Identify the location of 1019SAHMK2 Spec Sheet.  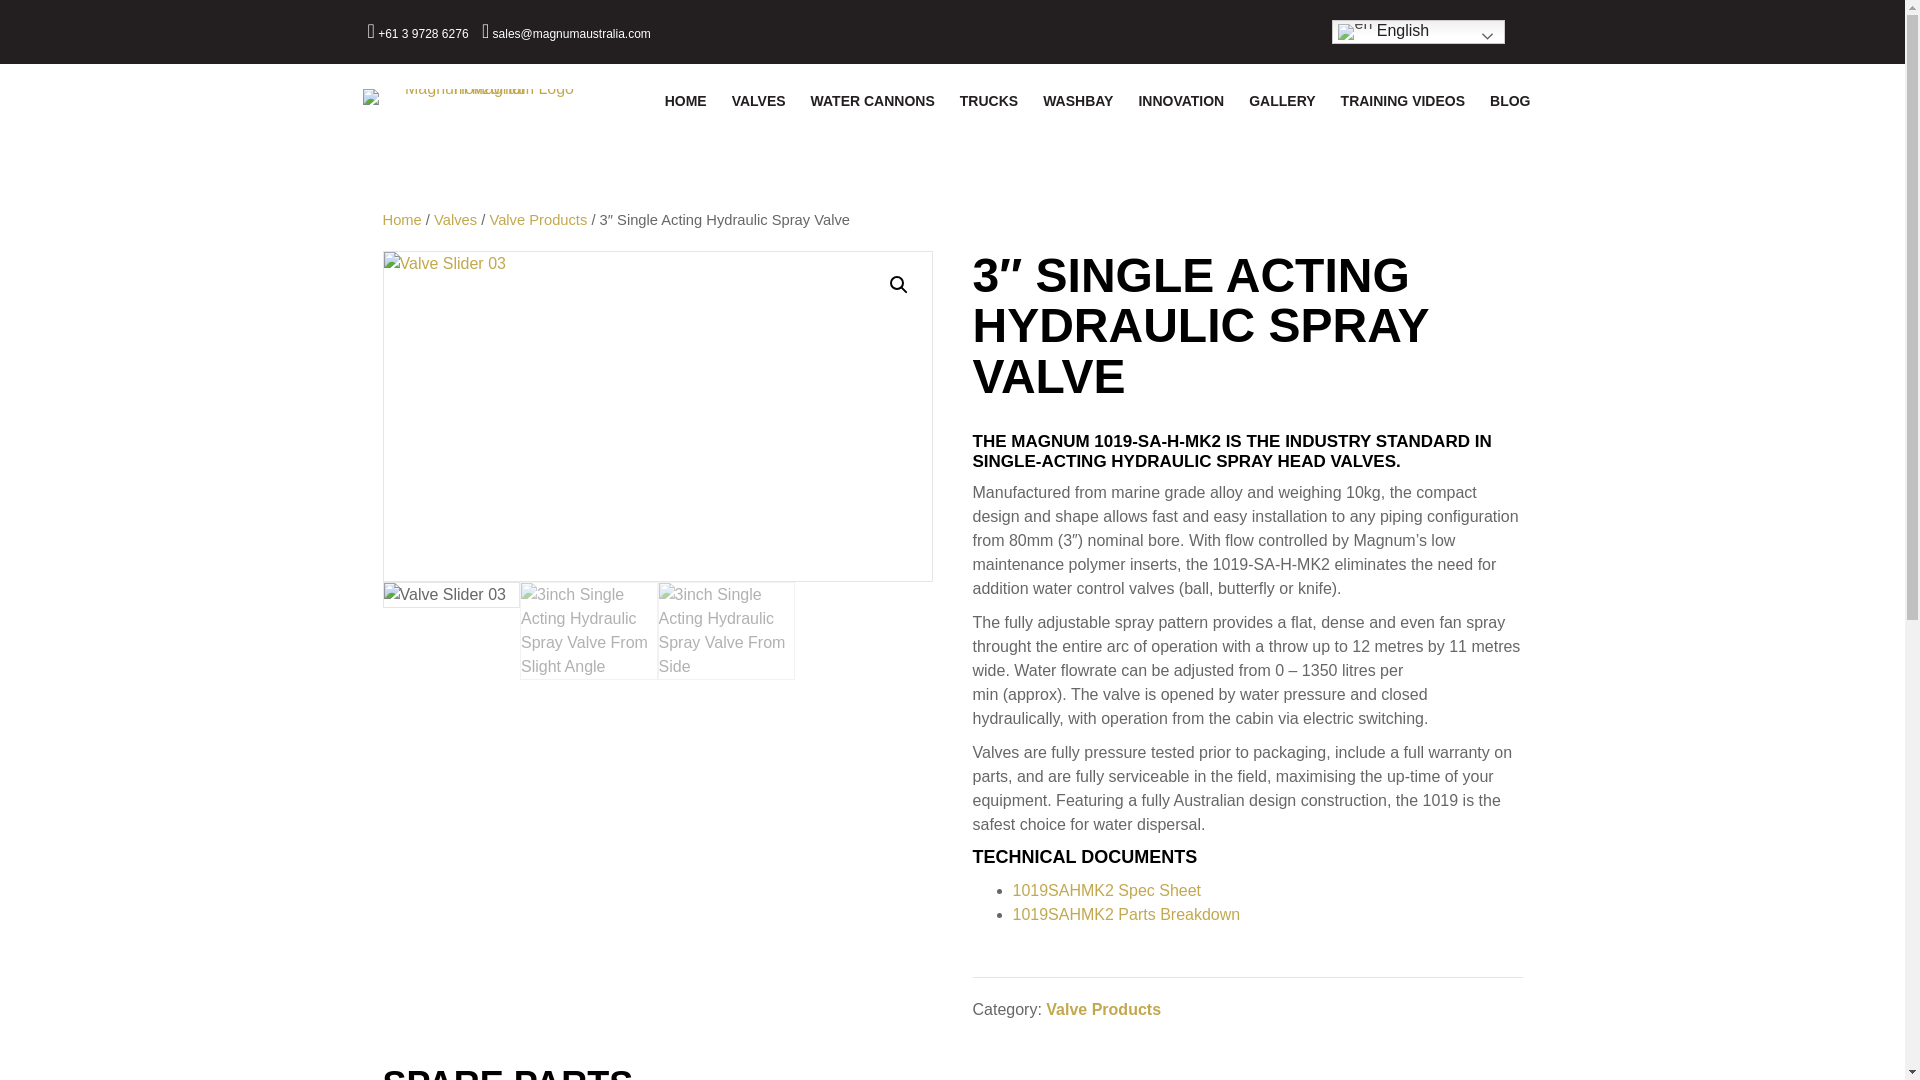
(1106, 890).